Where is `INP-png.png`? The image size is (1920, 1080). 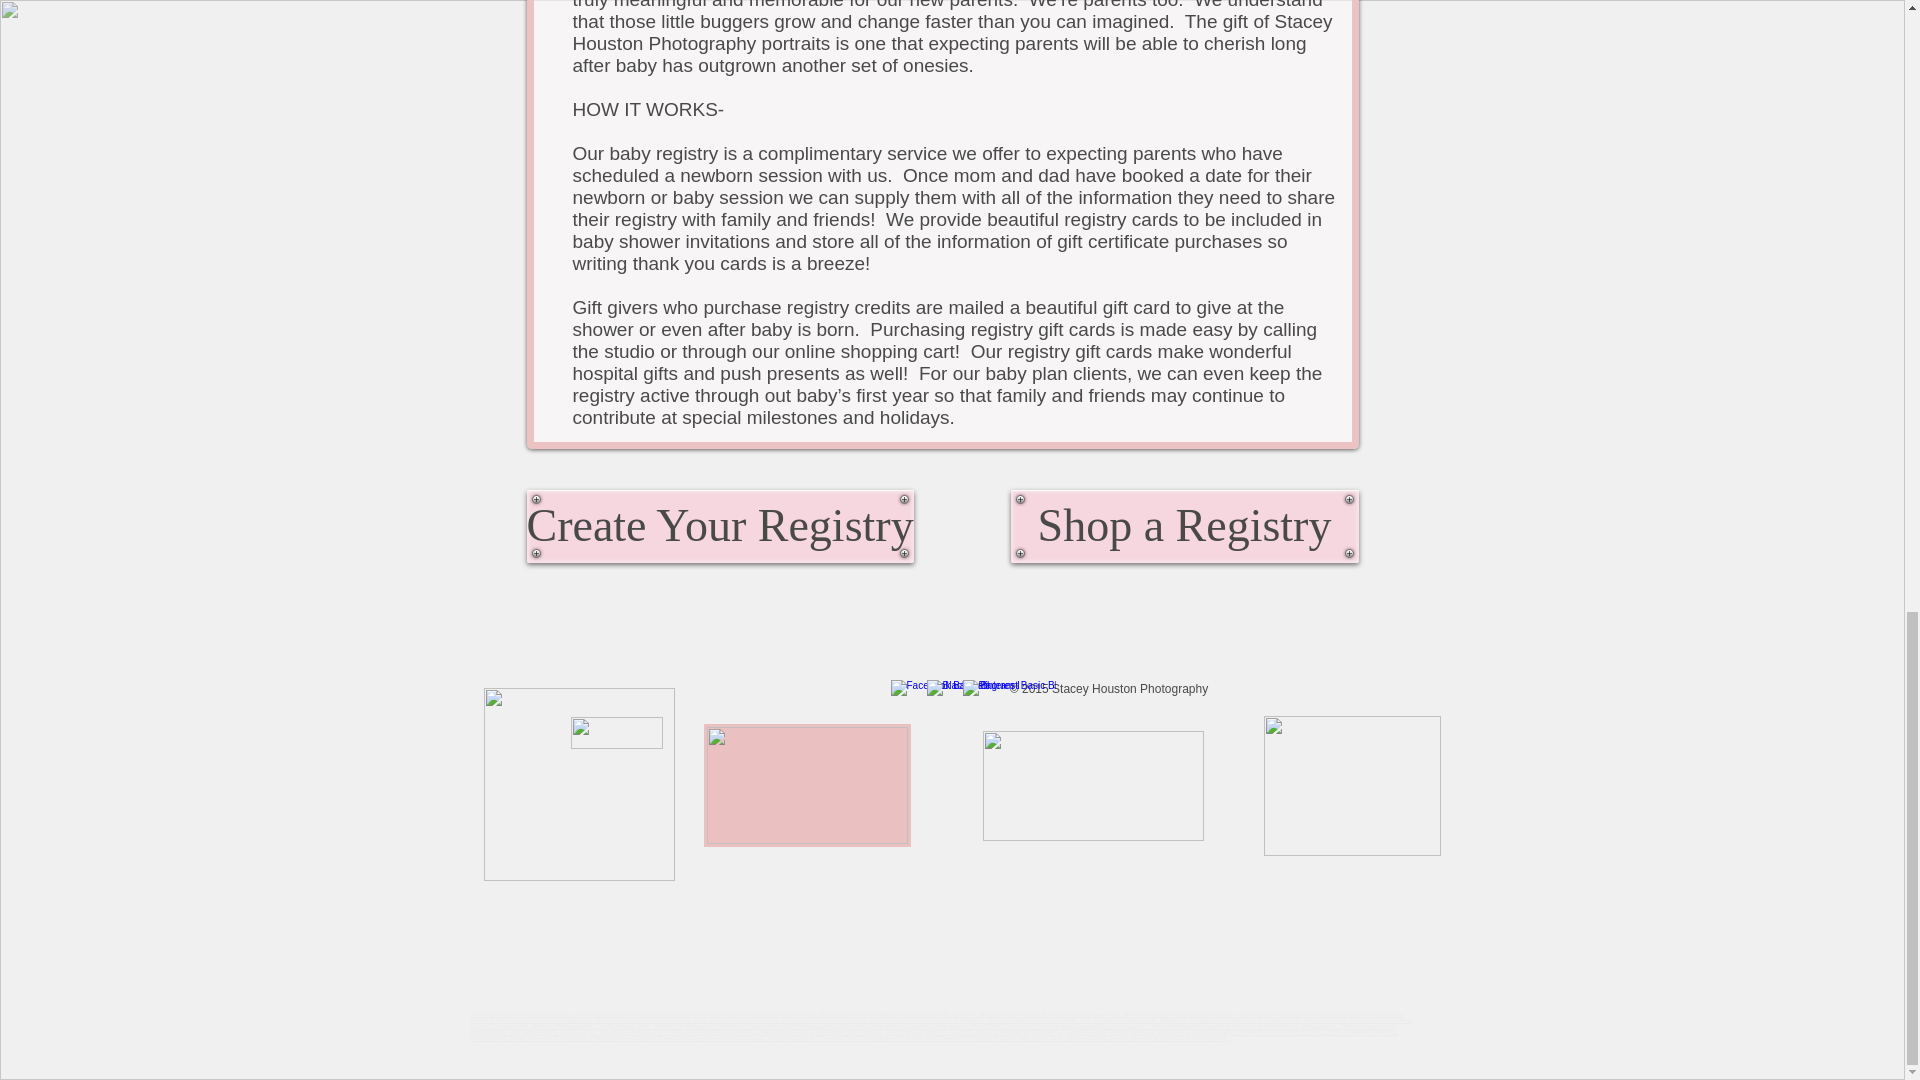 INP-png.png is located at coordinates (1092, 786).